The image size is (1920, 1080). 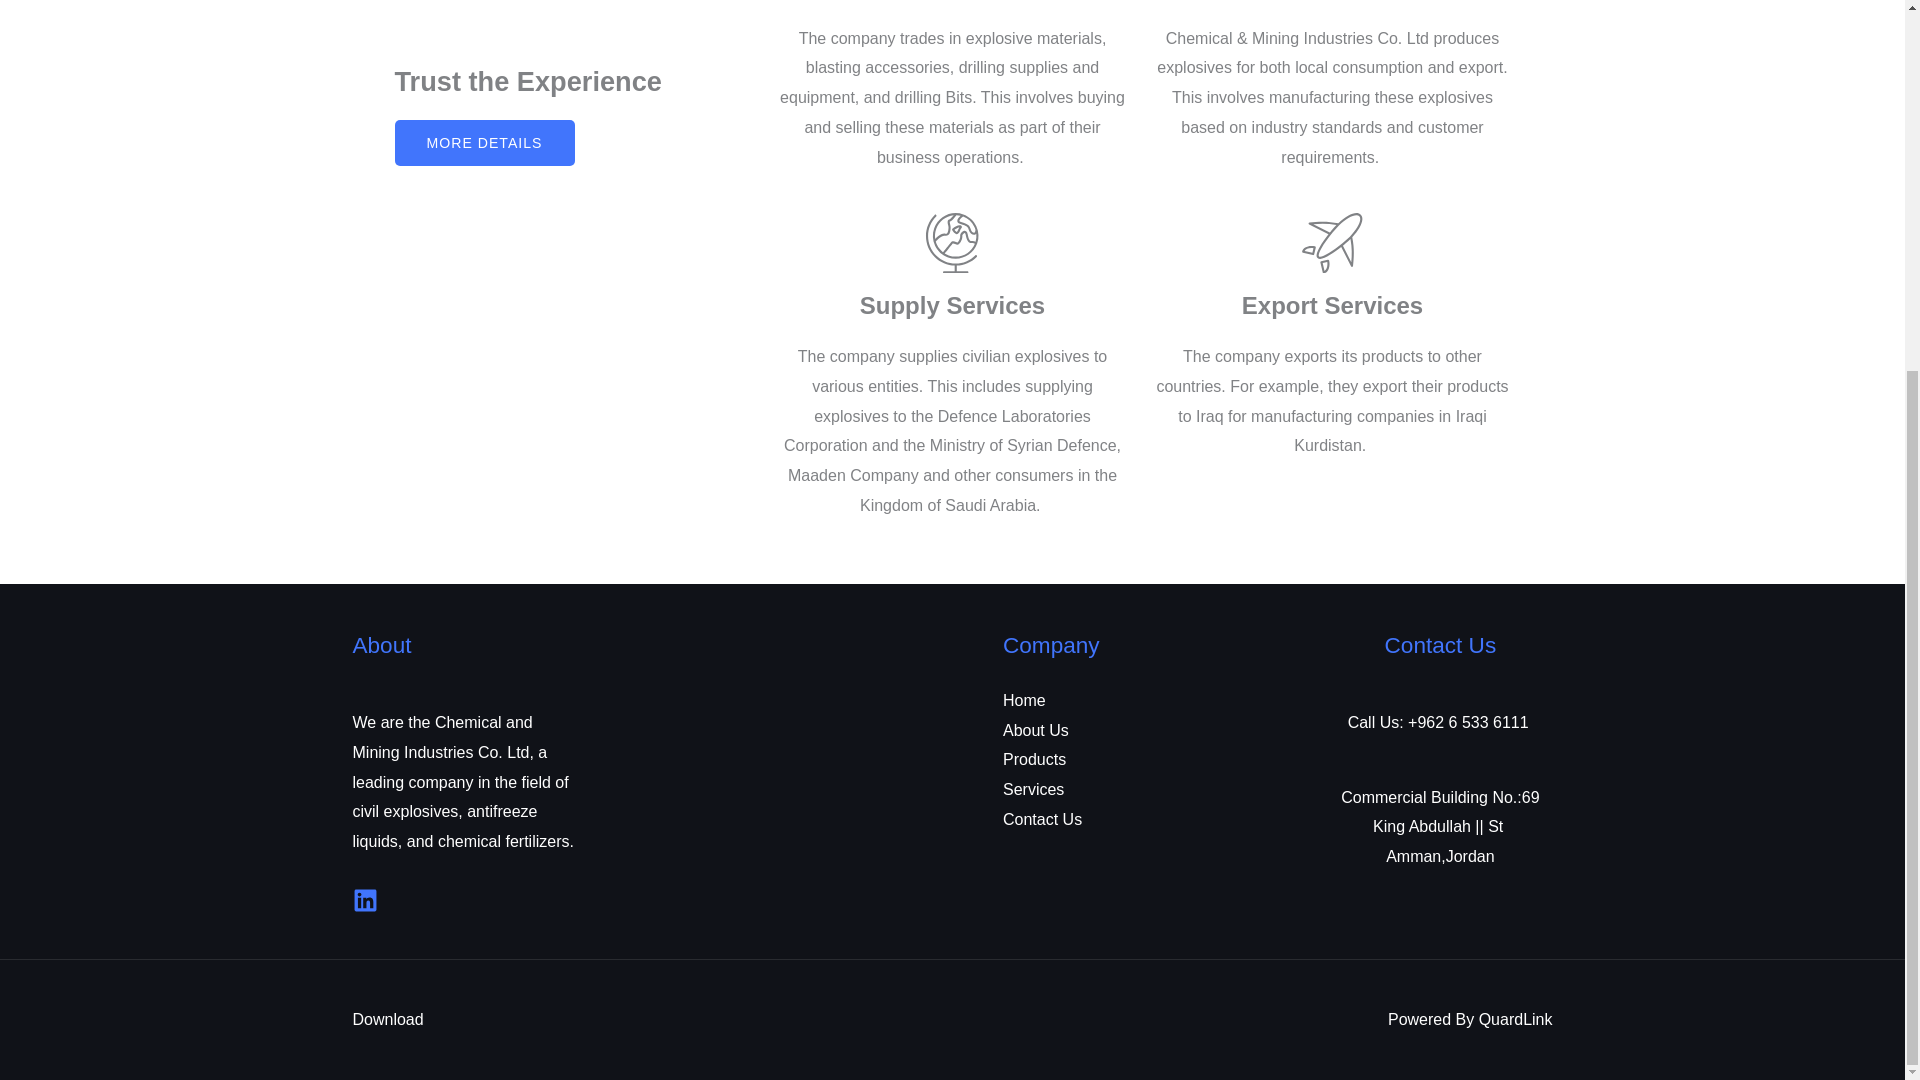 I want to click on QuardLink, so click(x=1516, y=1019).